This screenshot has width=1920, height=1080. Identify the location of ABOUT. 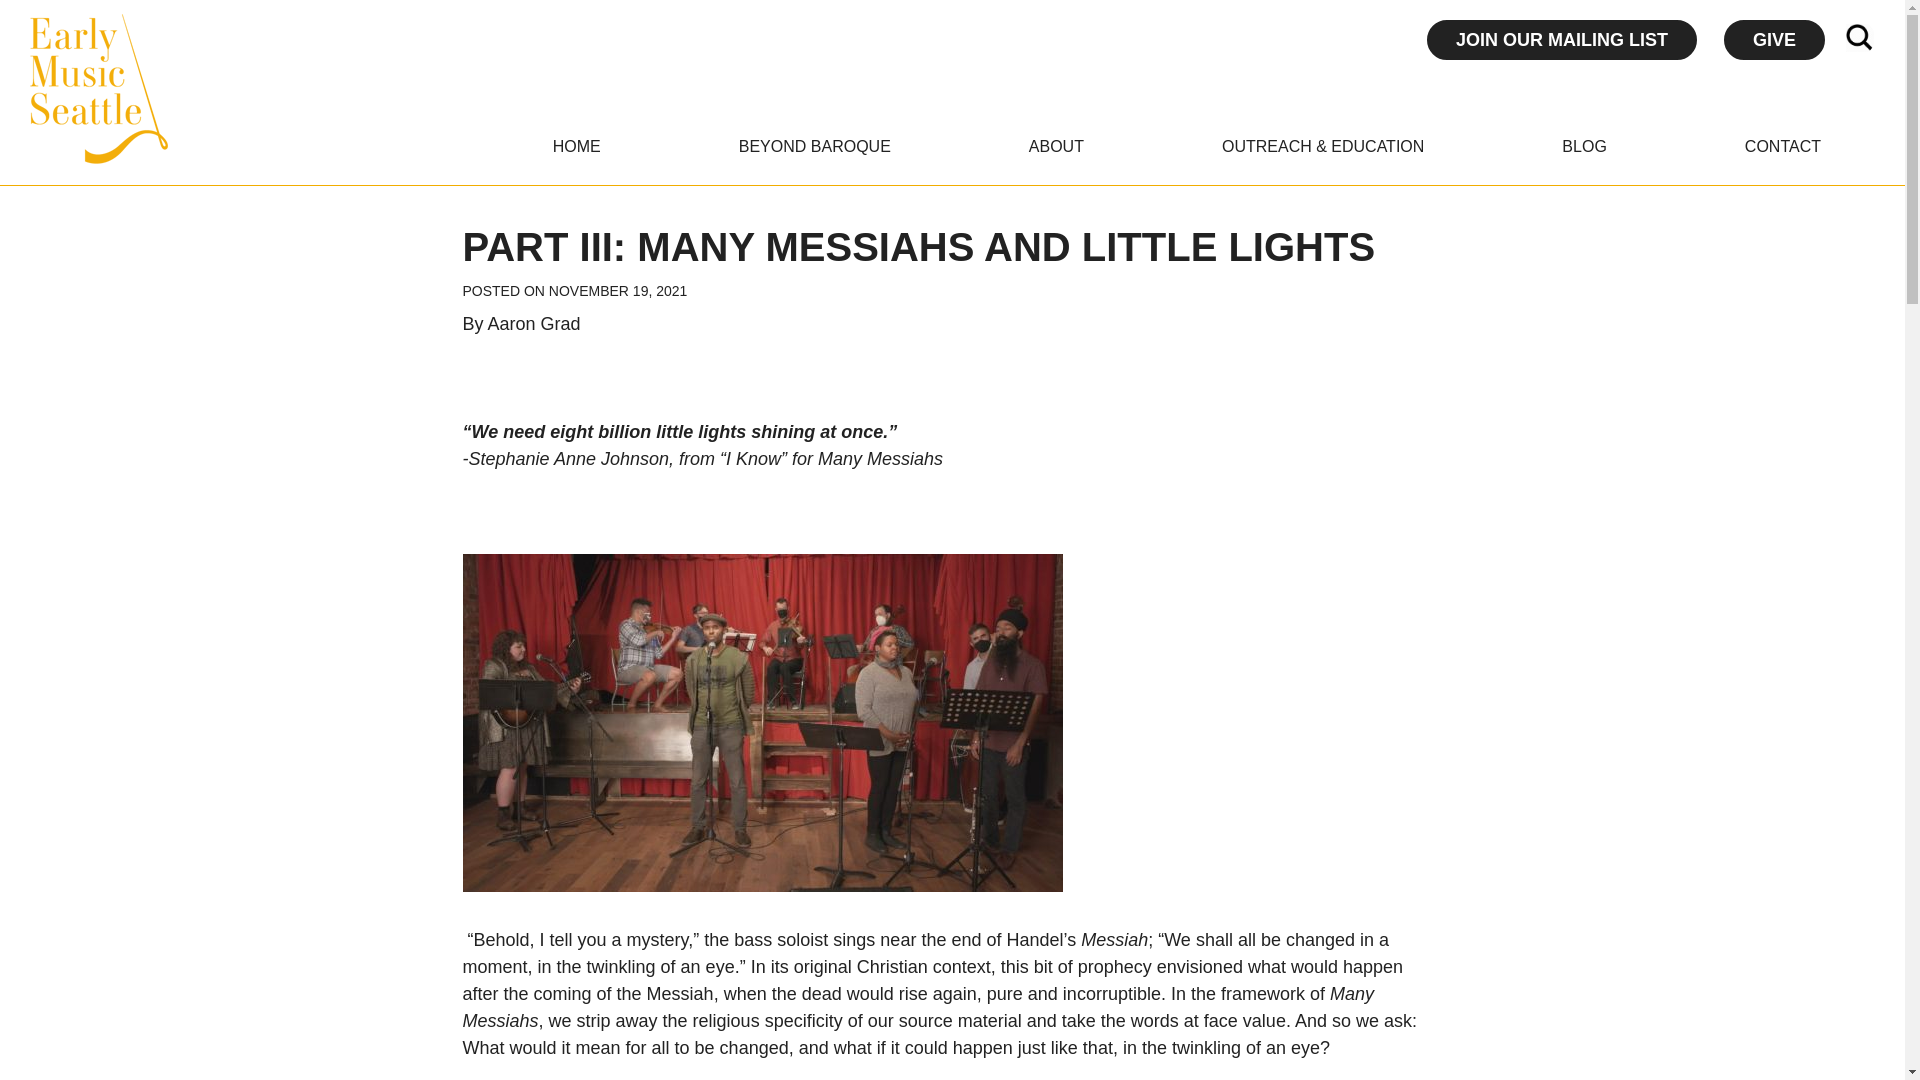
(1056, 146).